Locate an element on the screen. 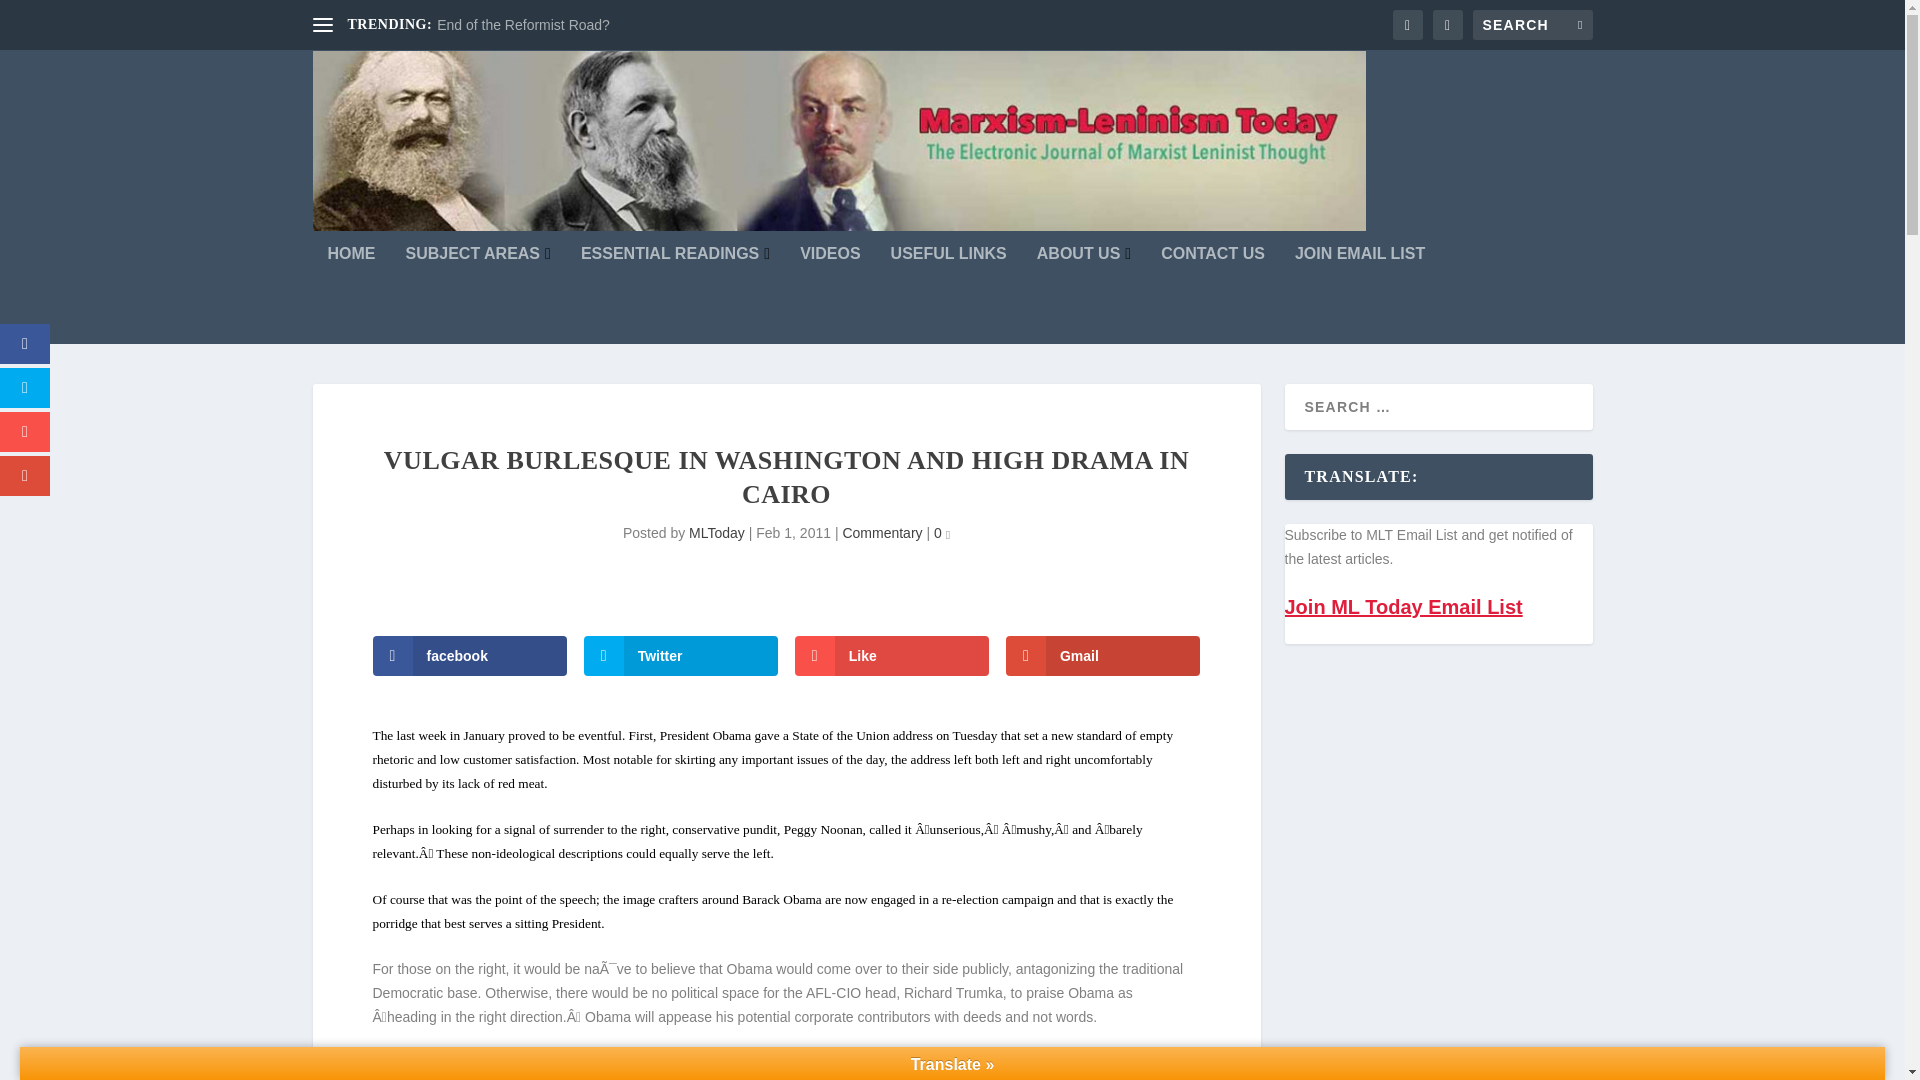 This screenshot has width=1920, height=1080. ESSENTIAL READINGS is located at coordinates (675, 295).